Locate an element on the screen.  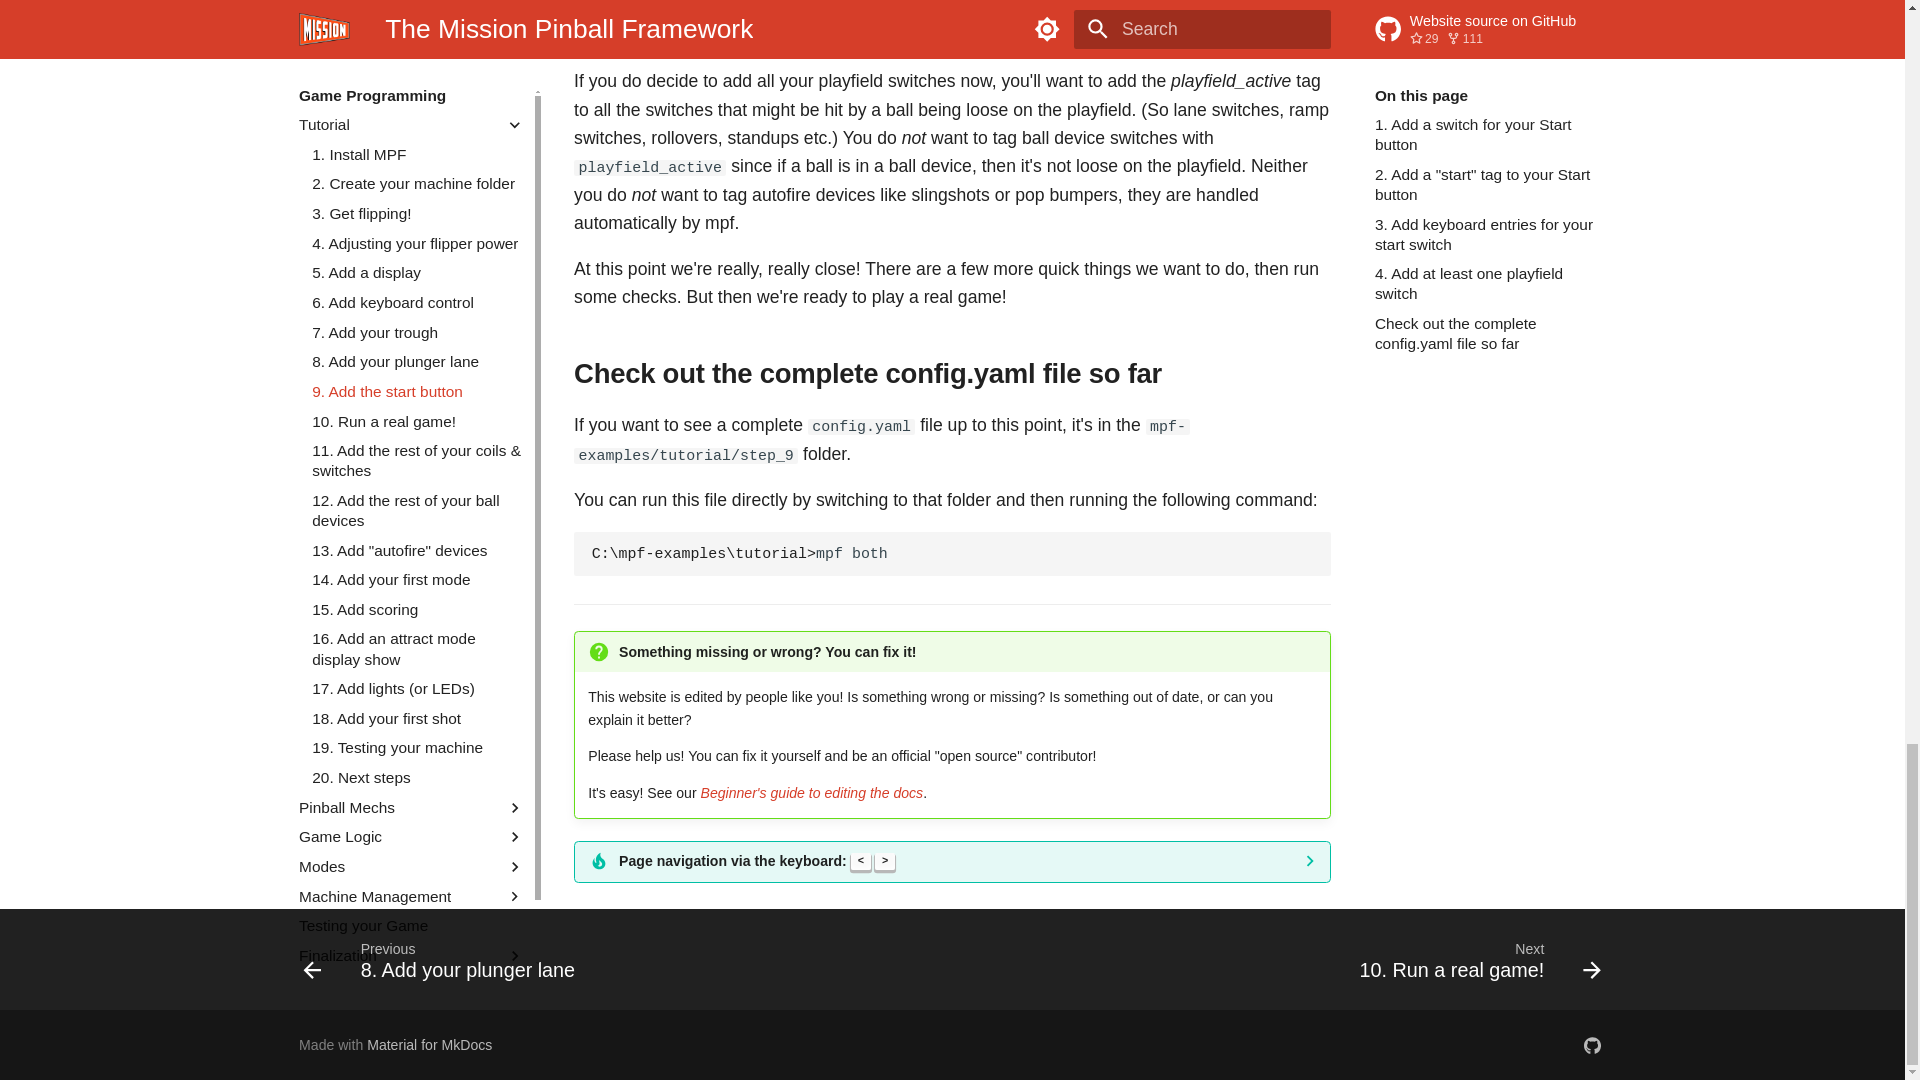
github.com is located at coordinates (1592, 1045).